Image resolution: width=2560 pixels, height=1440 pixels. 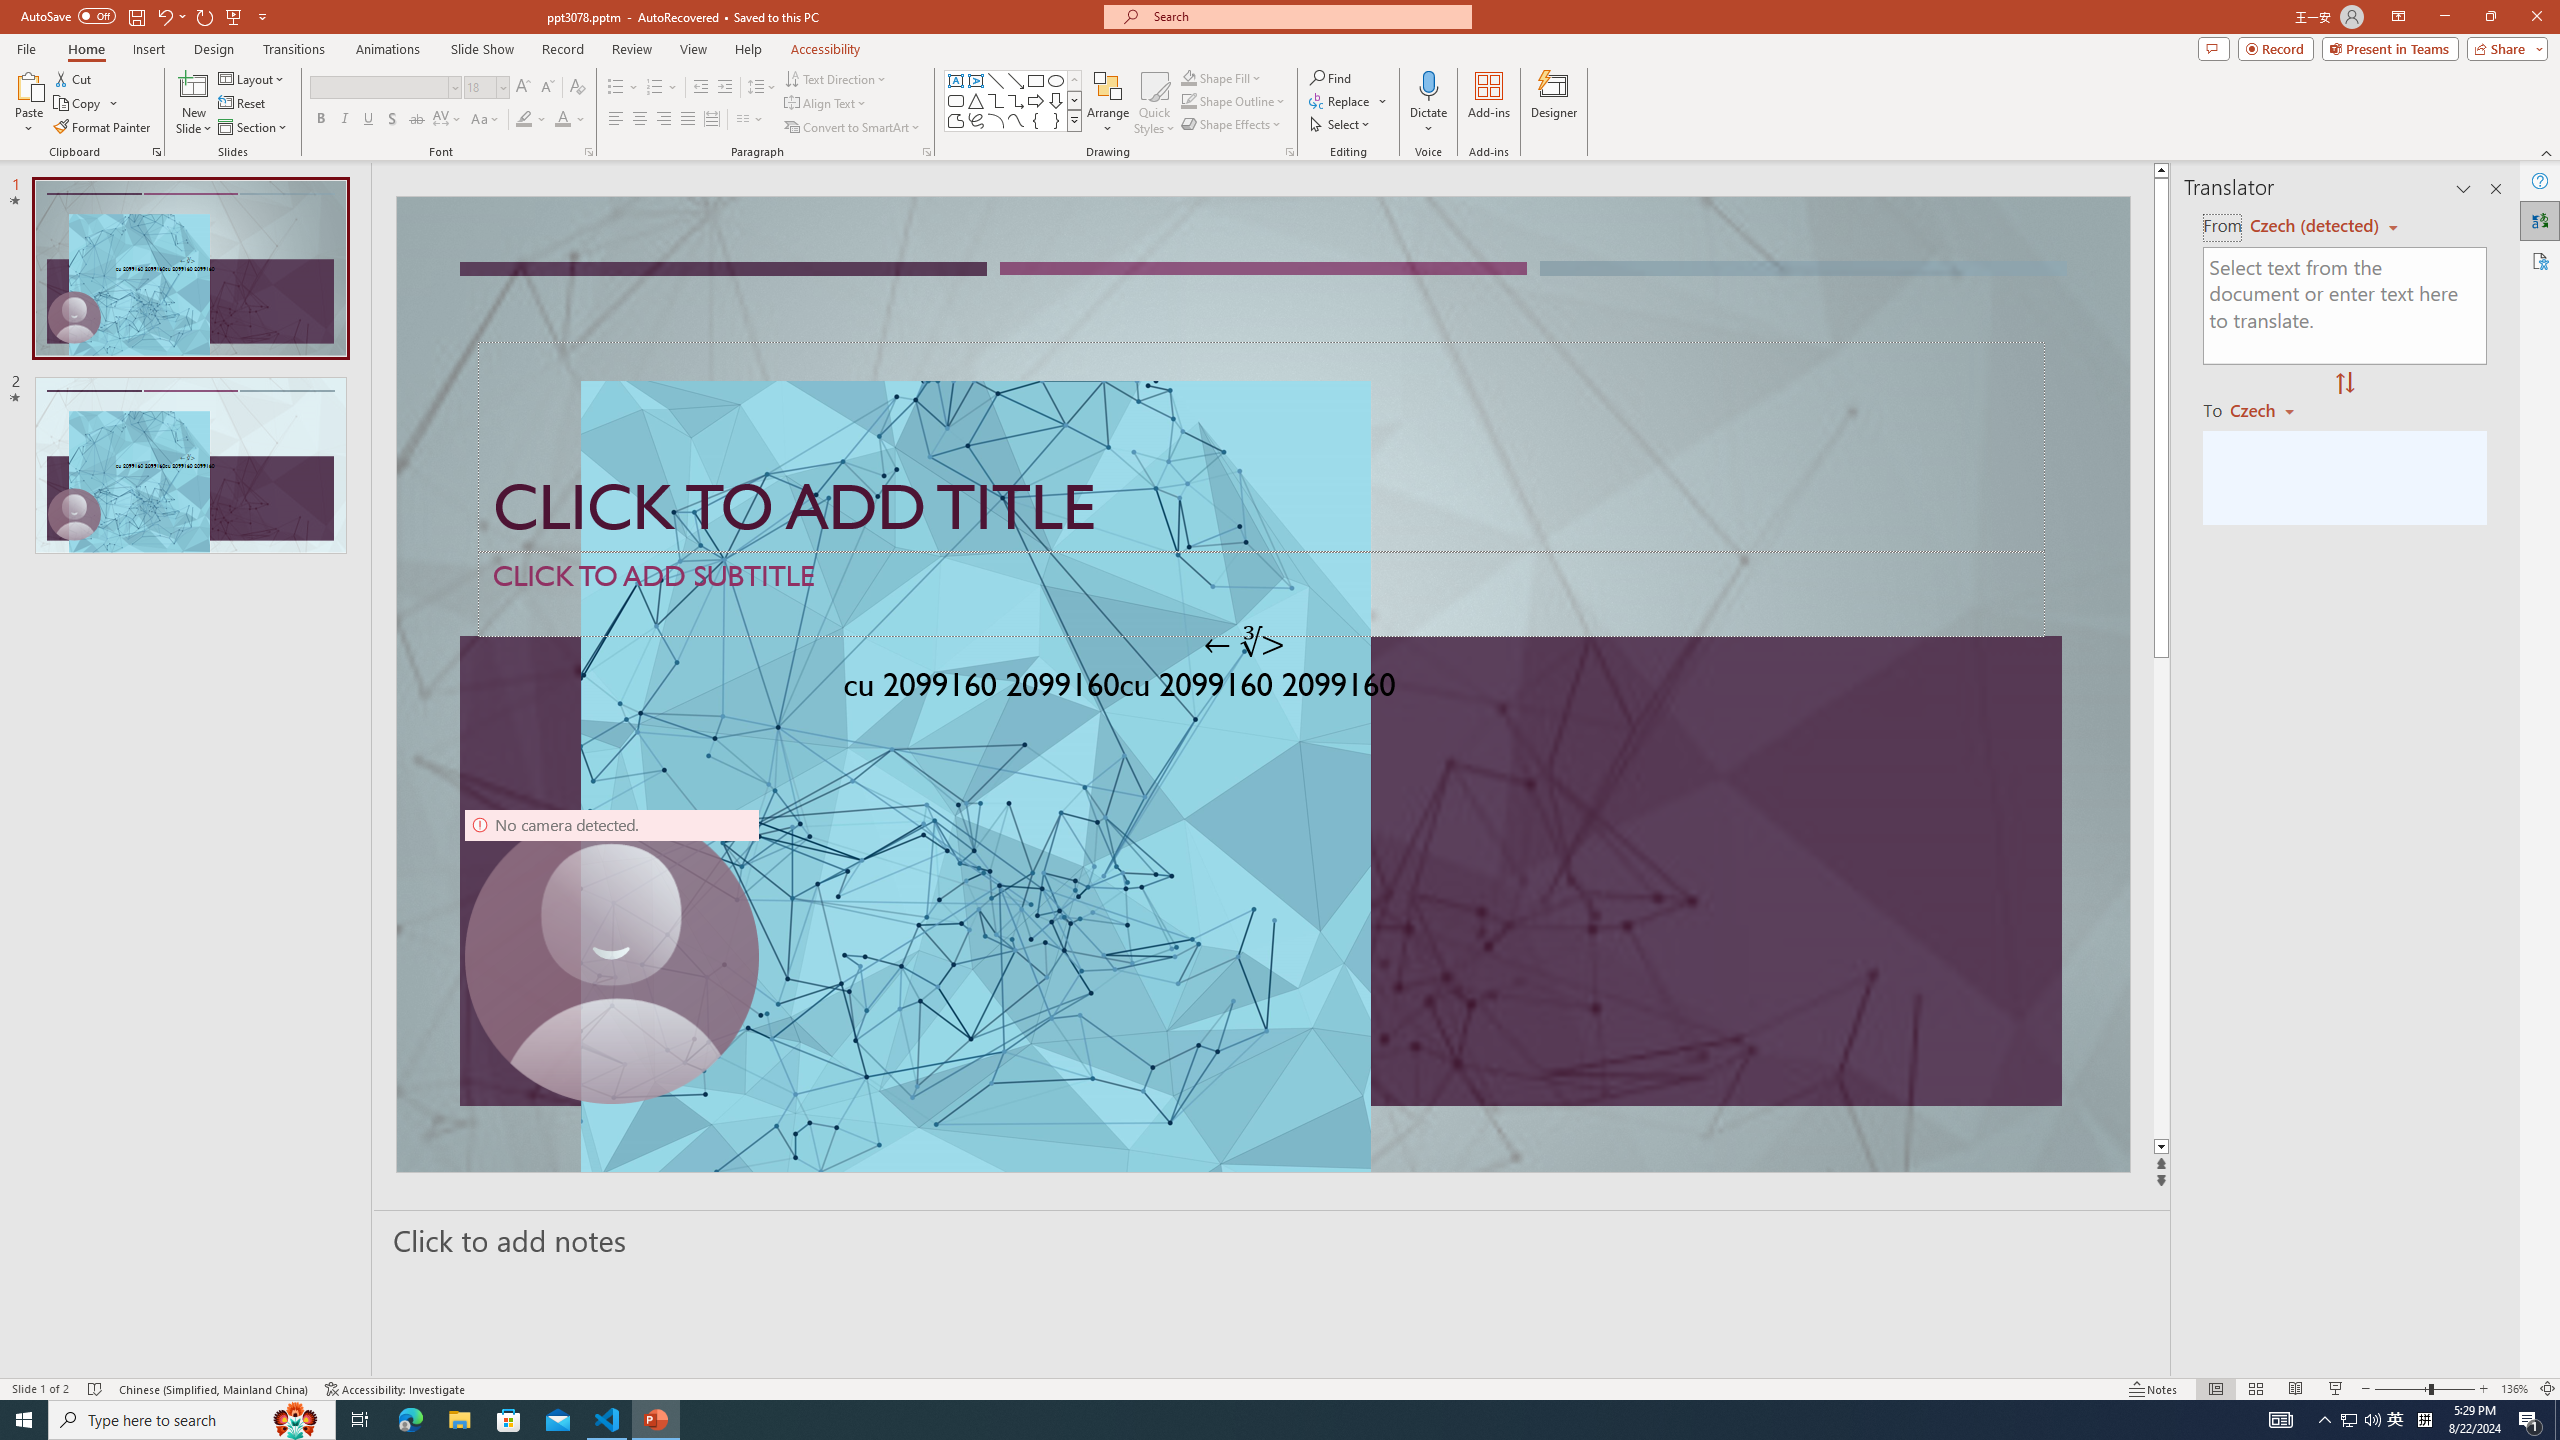 What do you see at coordinates (1056, 80) in the screenshot?
I see `Oval` at bounding box center [1056, 80].